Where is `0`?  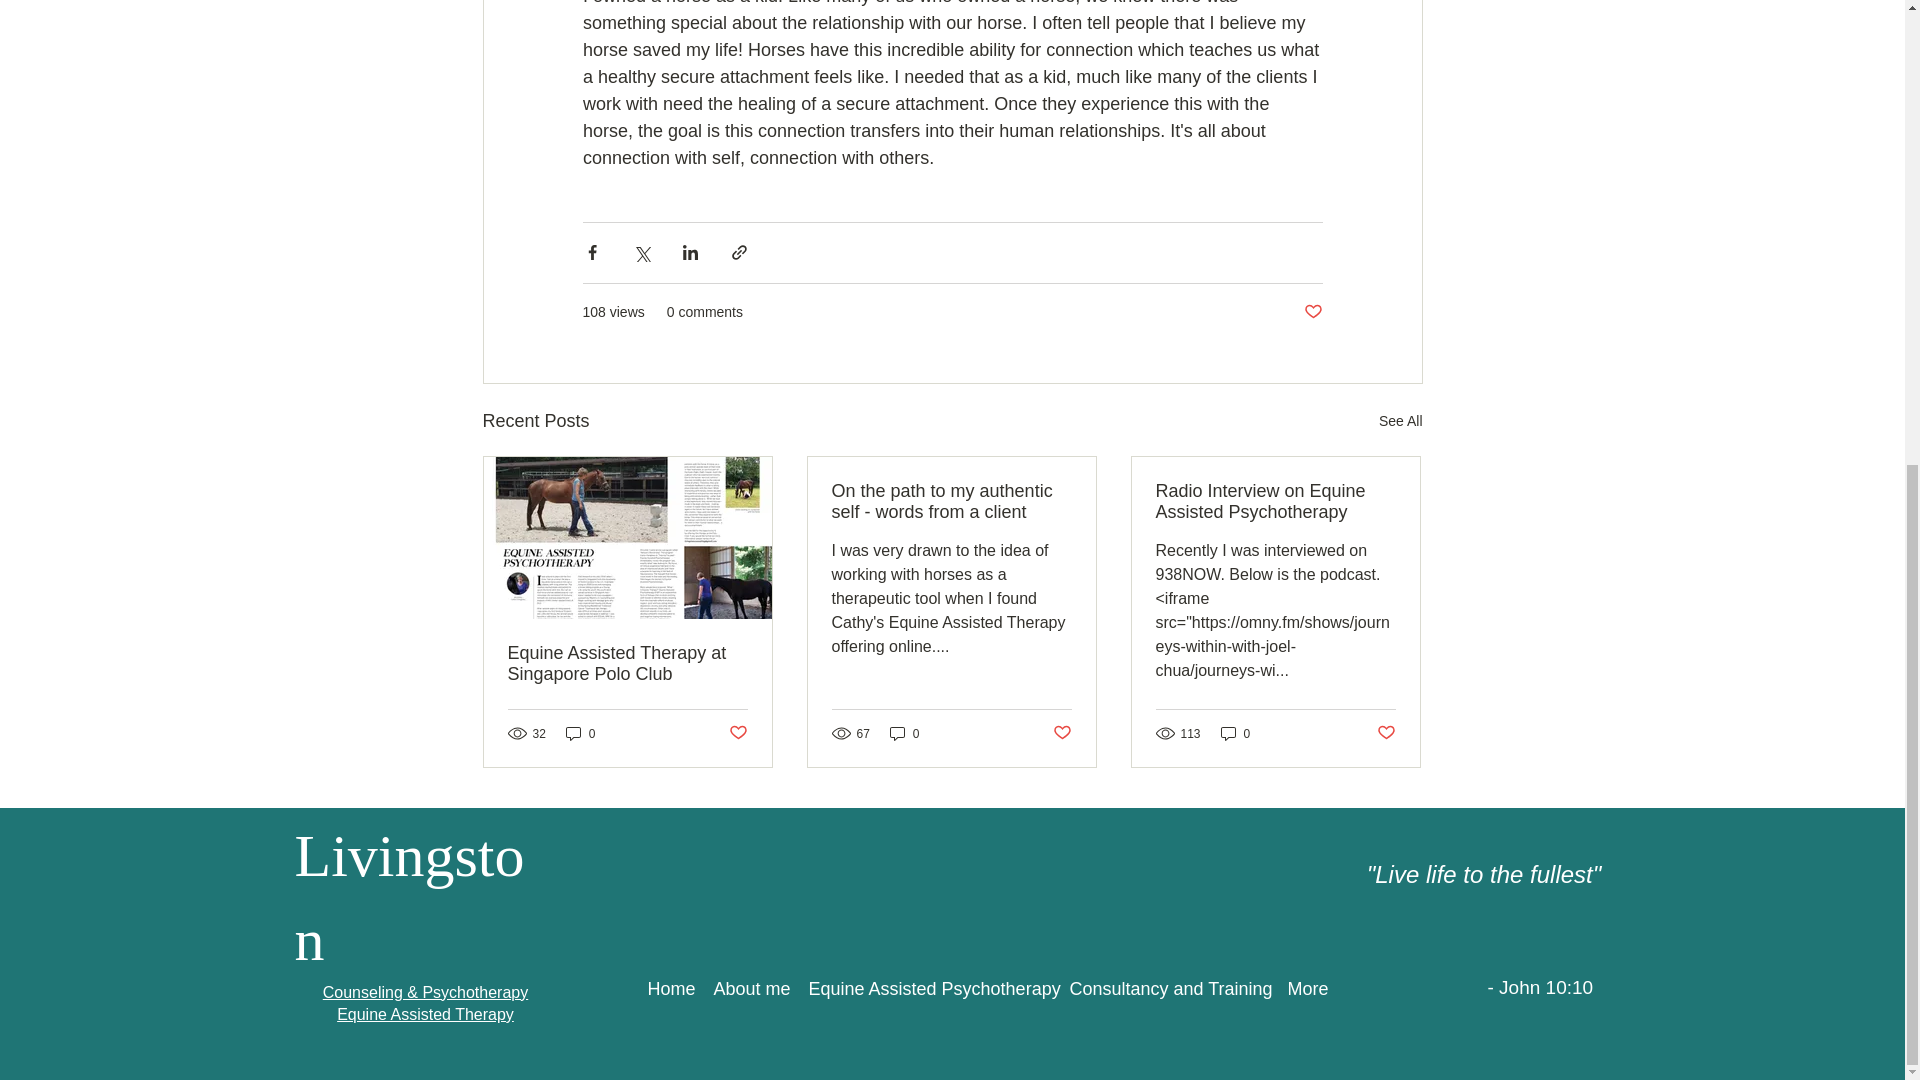
0 is located at coordinates (580, 733).